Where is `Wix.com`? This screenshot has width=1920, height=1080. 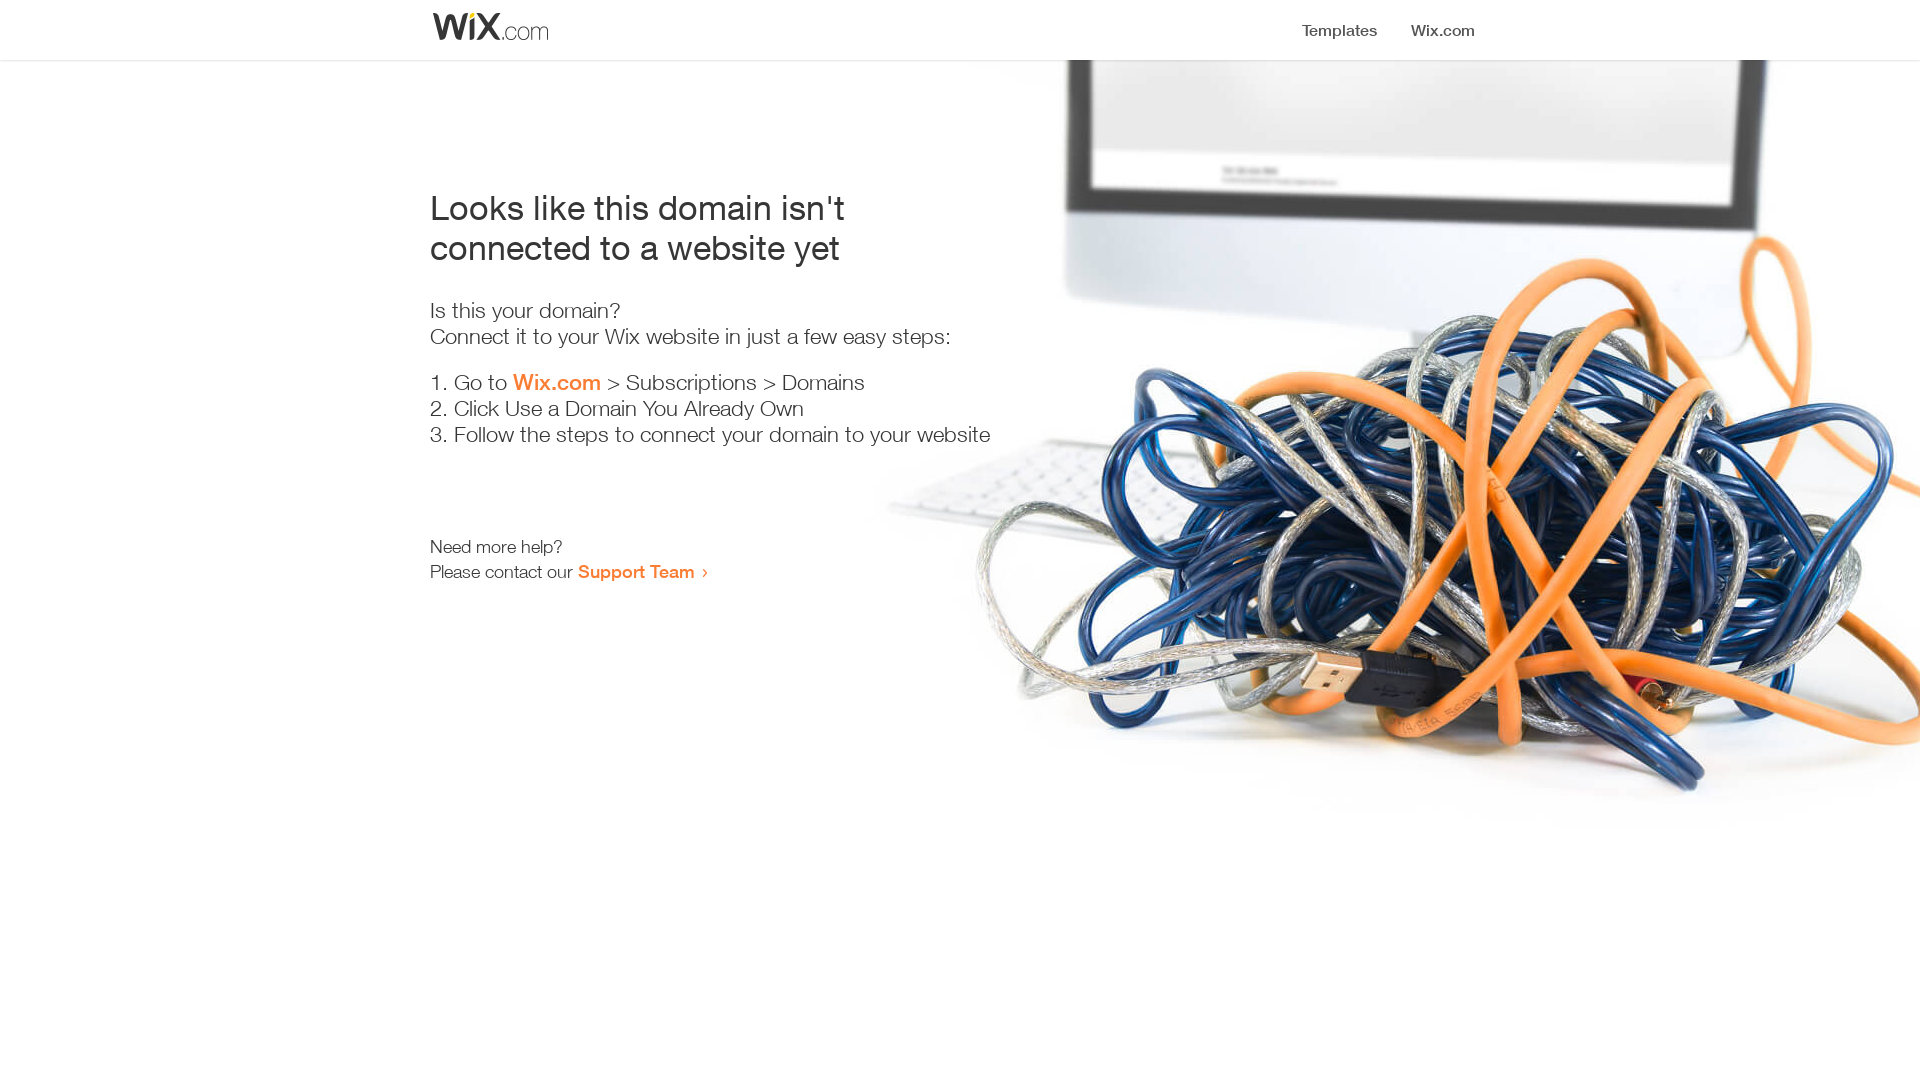
Wix.com is located at coordinates (557, 382).